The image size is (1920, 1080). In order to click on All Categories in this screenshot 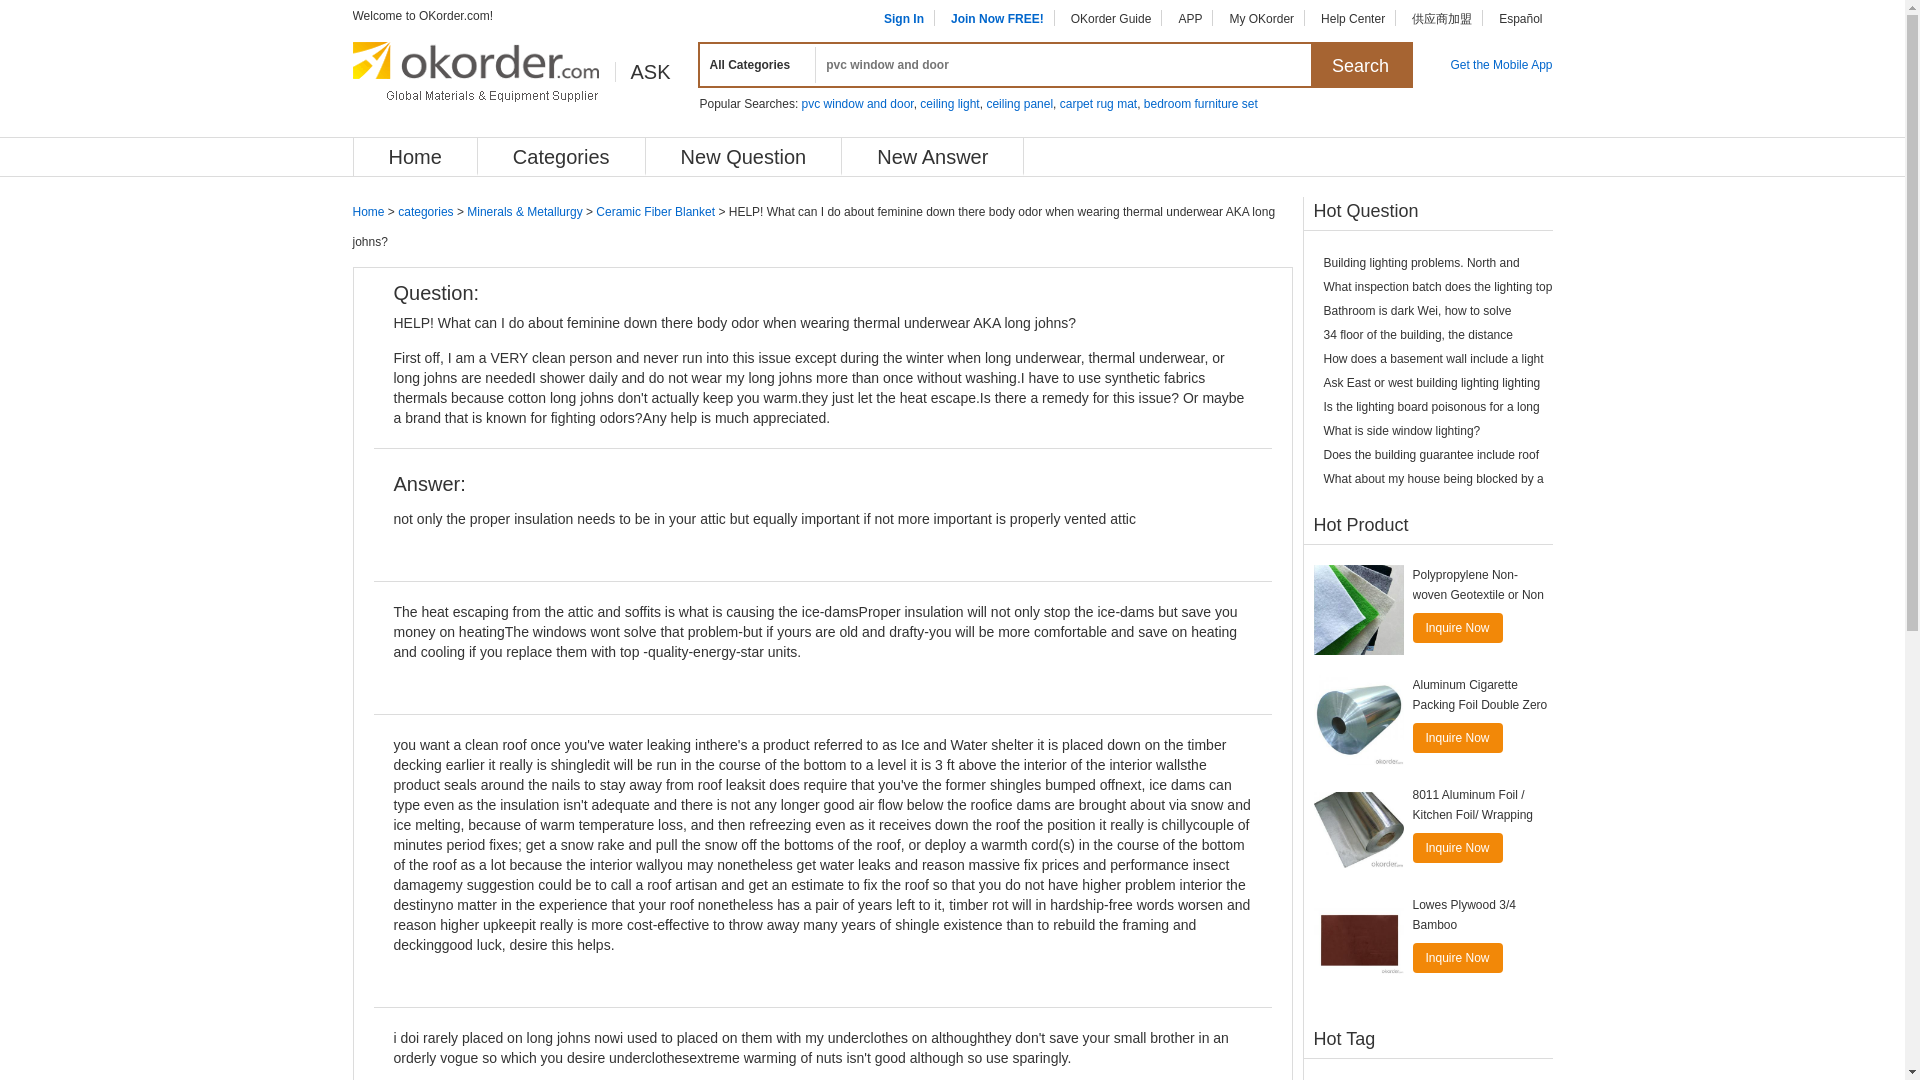, I will do `click(754, 65)`.